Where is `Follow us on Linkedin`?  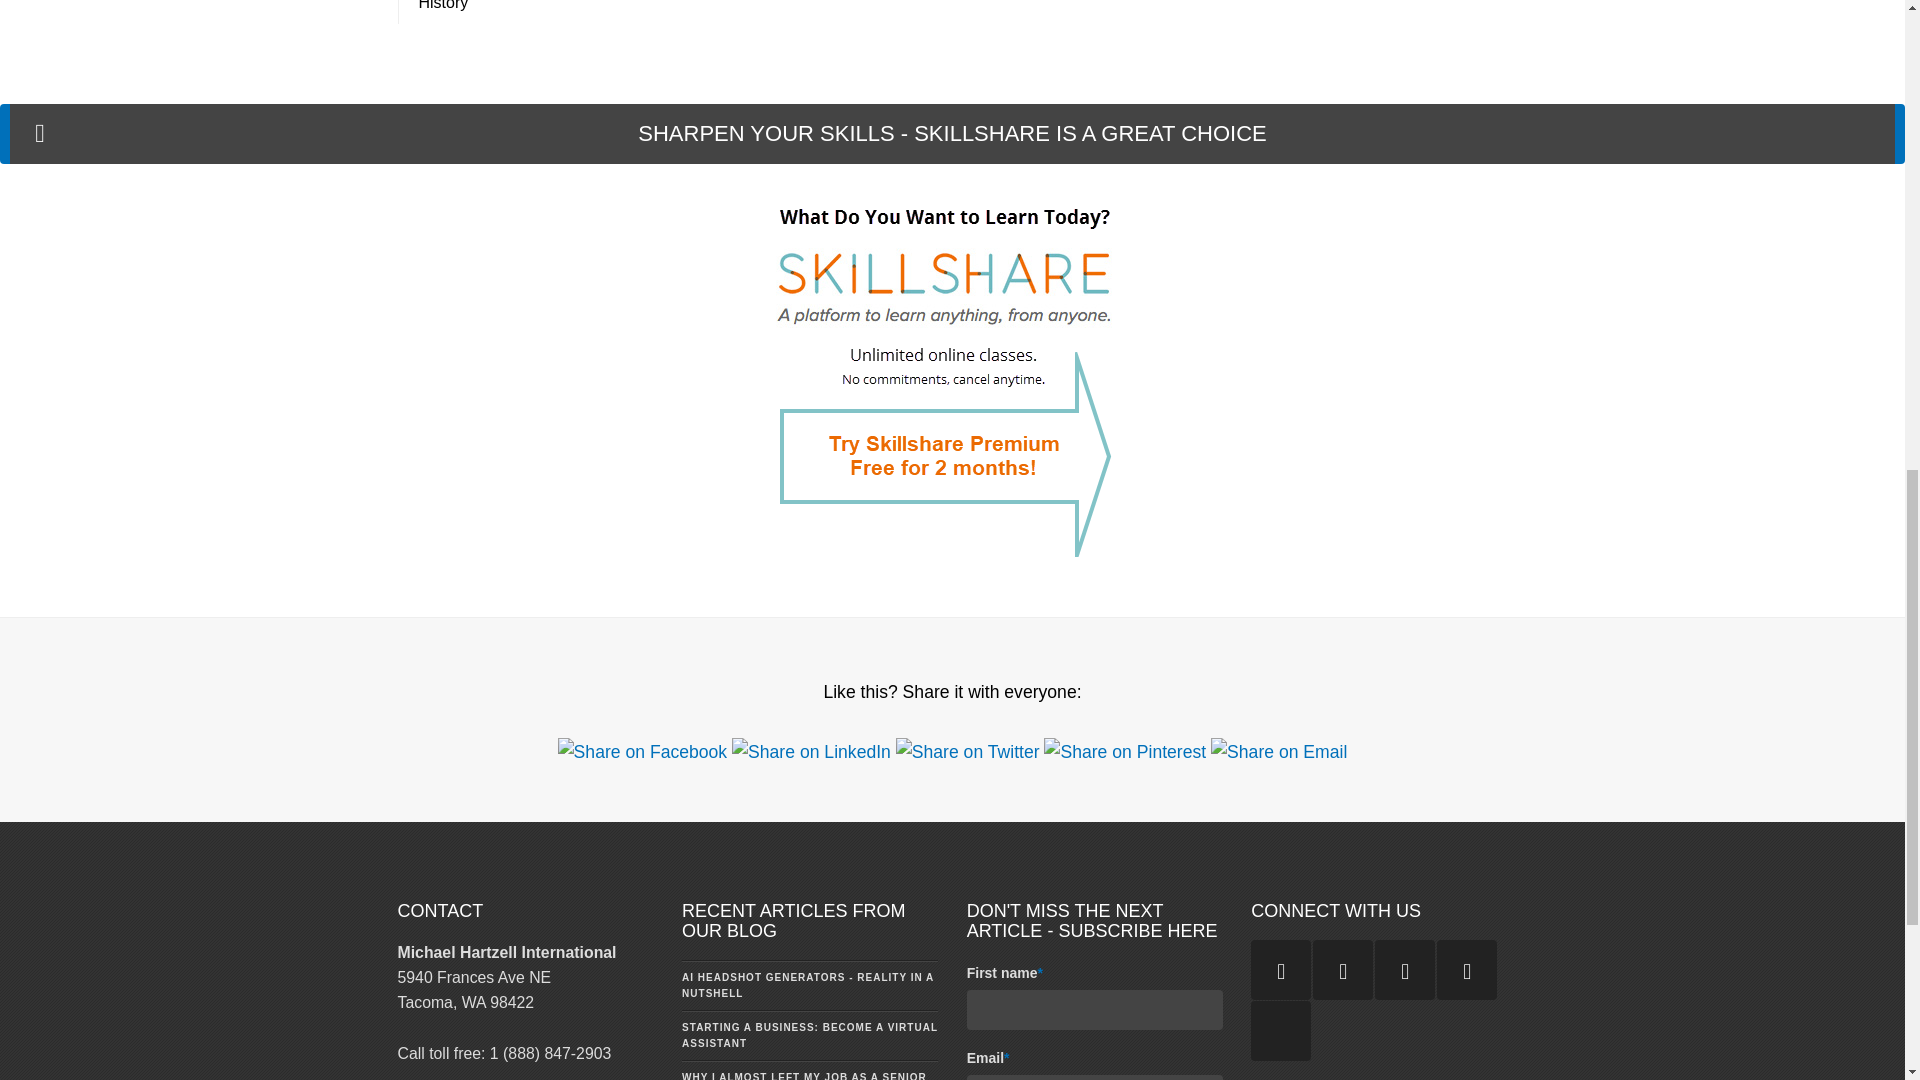 Follow us on Linkedin is located at coordinates (1342, 970).